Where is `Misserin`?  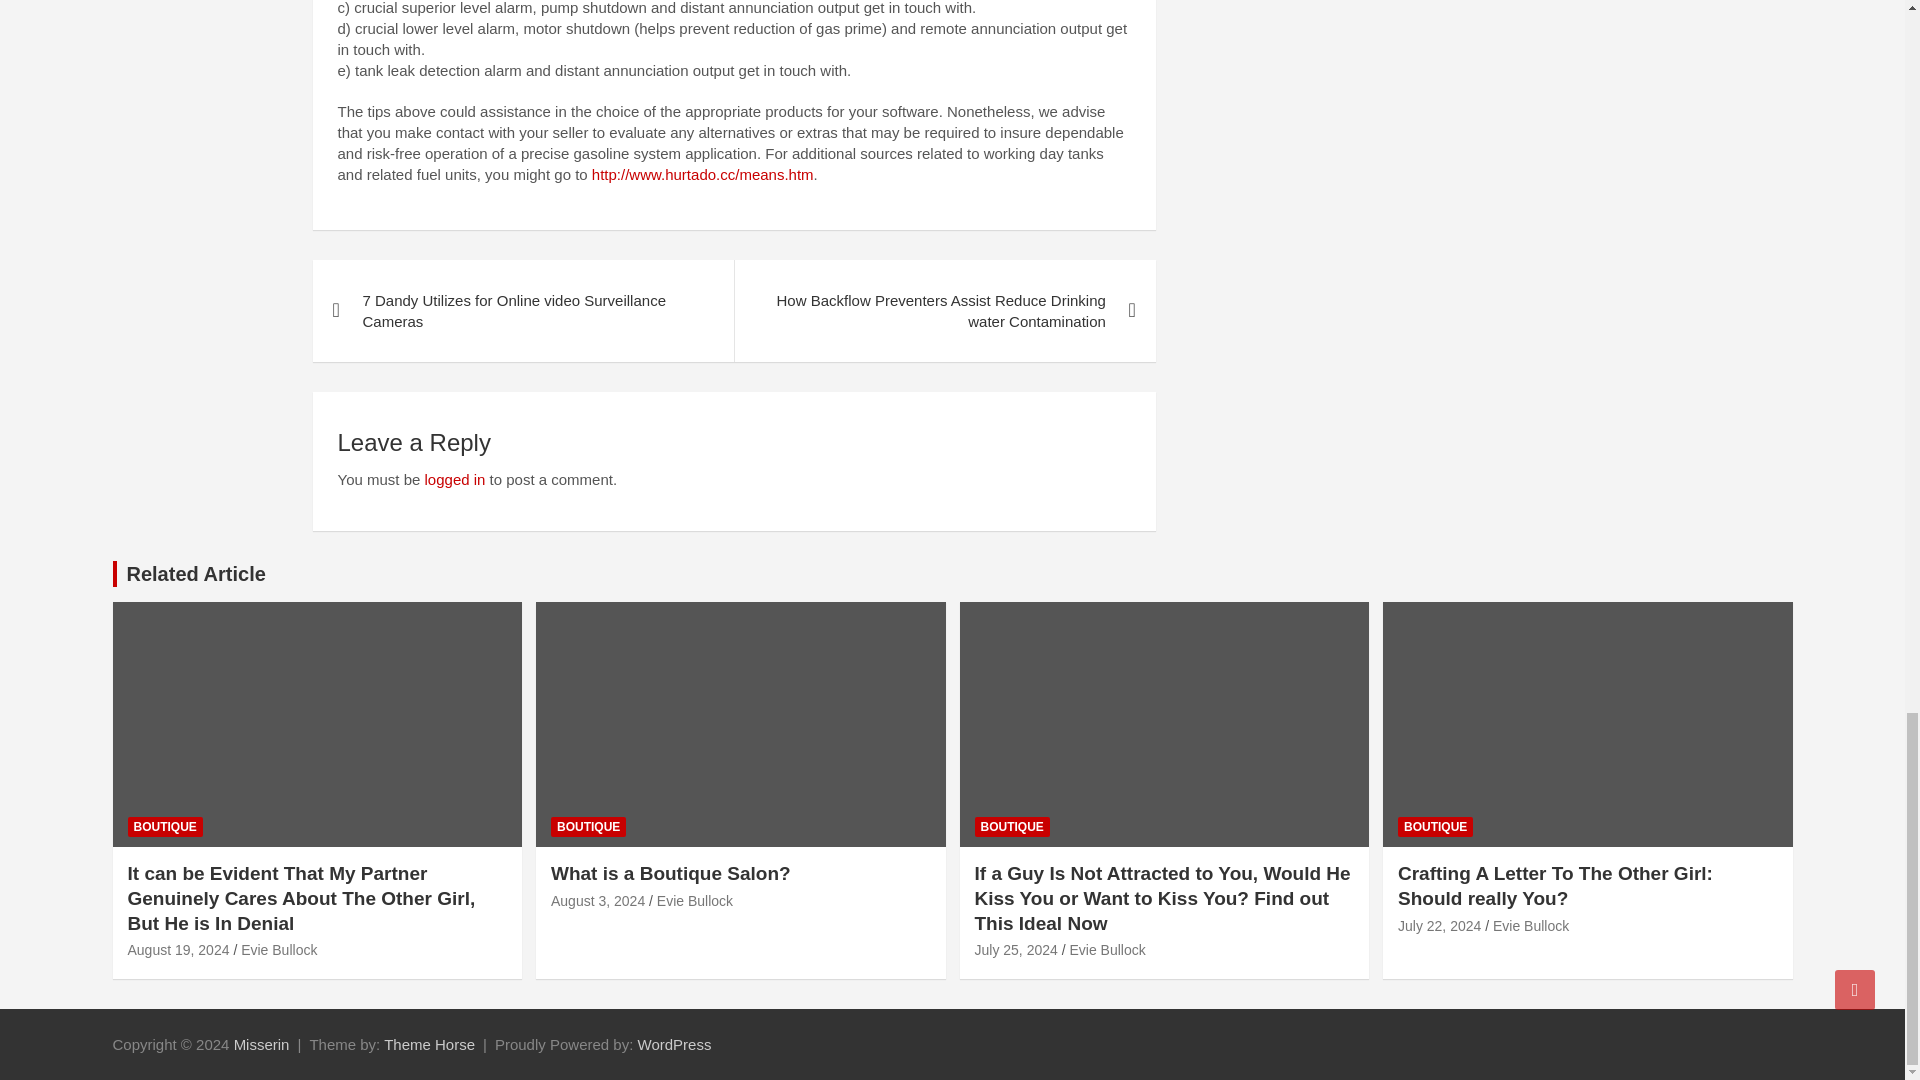 Misserin is located at coordinates (262, 1044).